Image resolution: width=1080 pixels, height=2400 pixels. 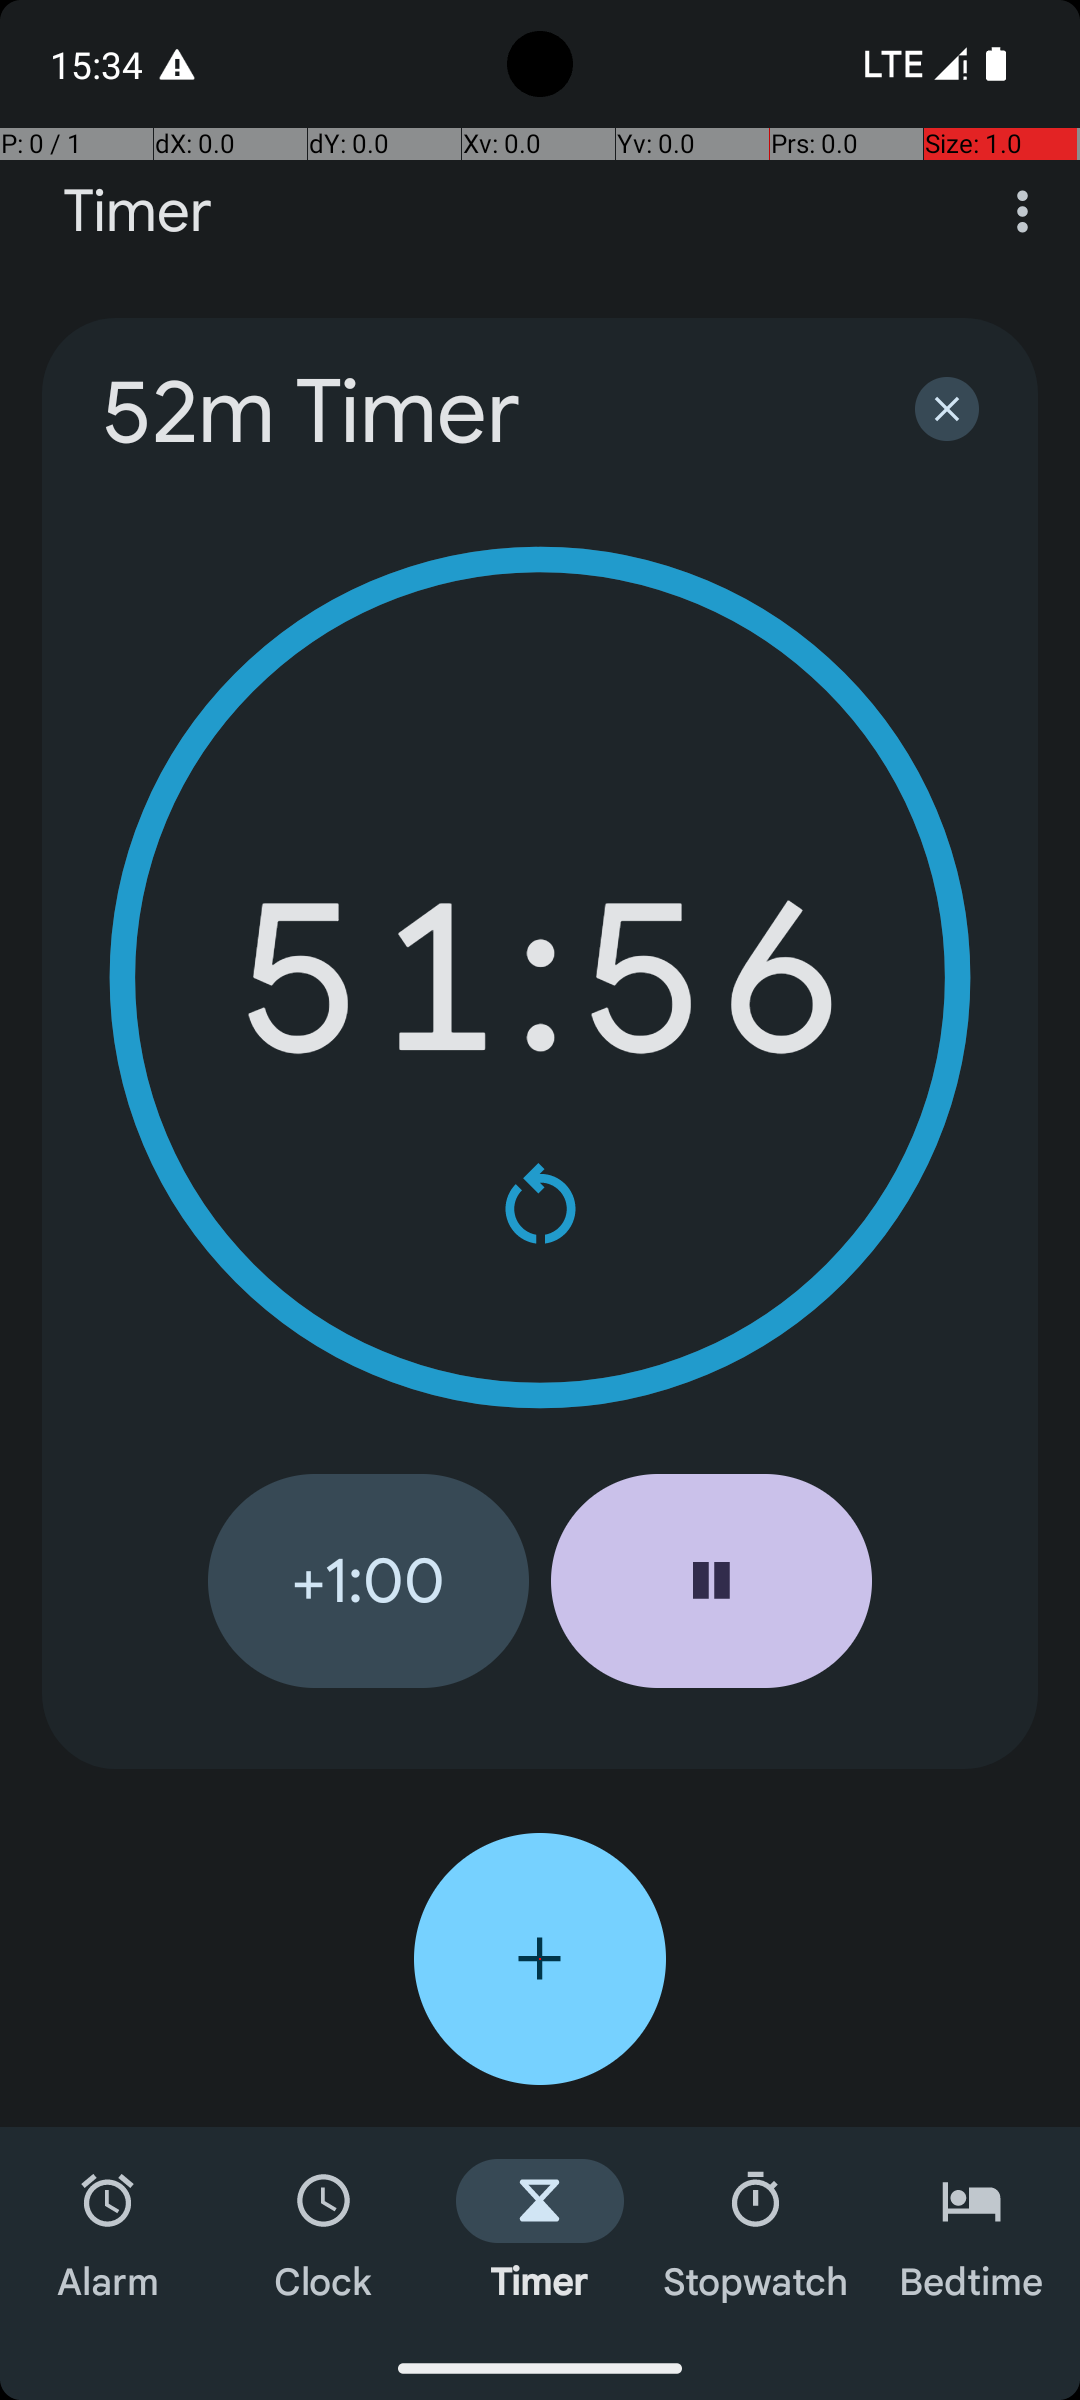 I want to click on Pause, so click(x=712, y=1581).